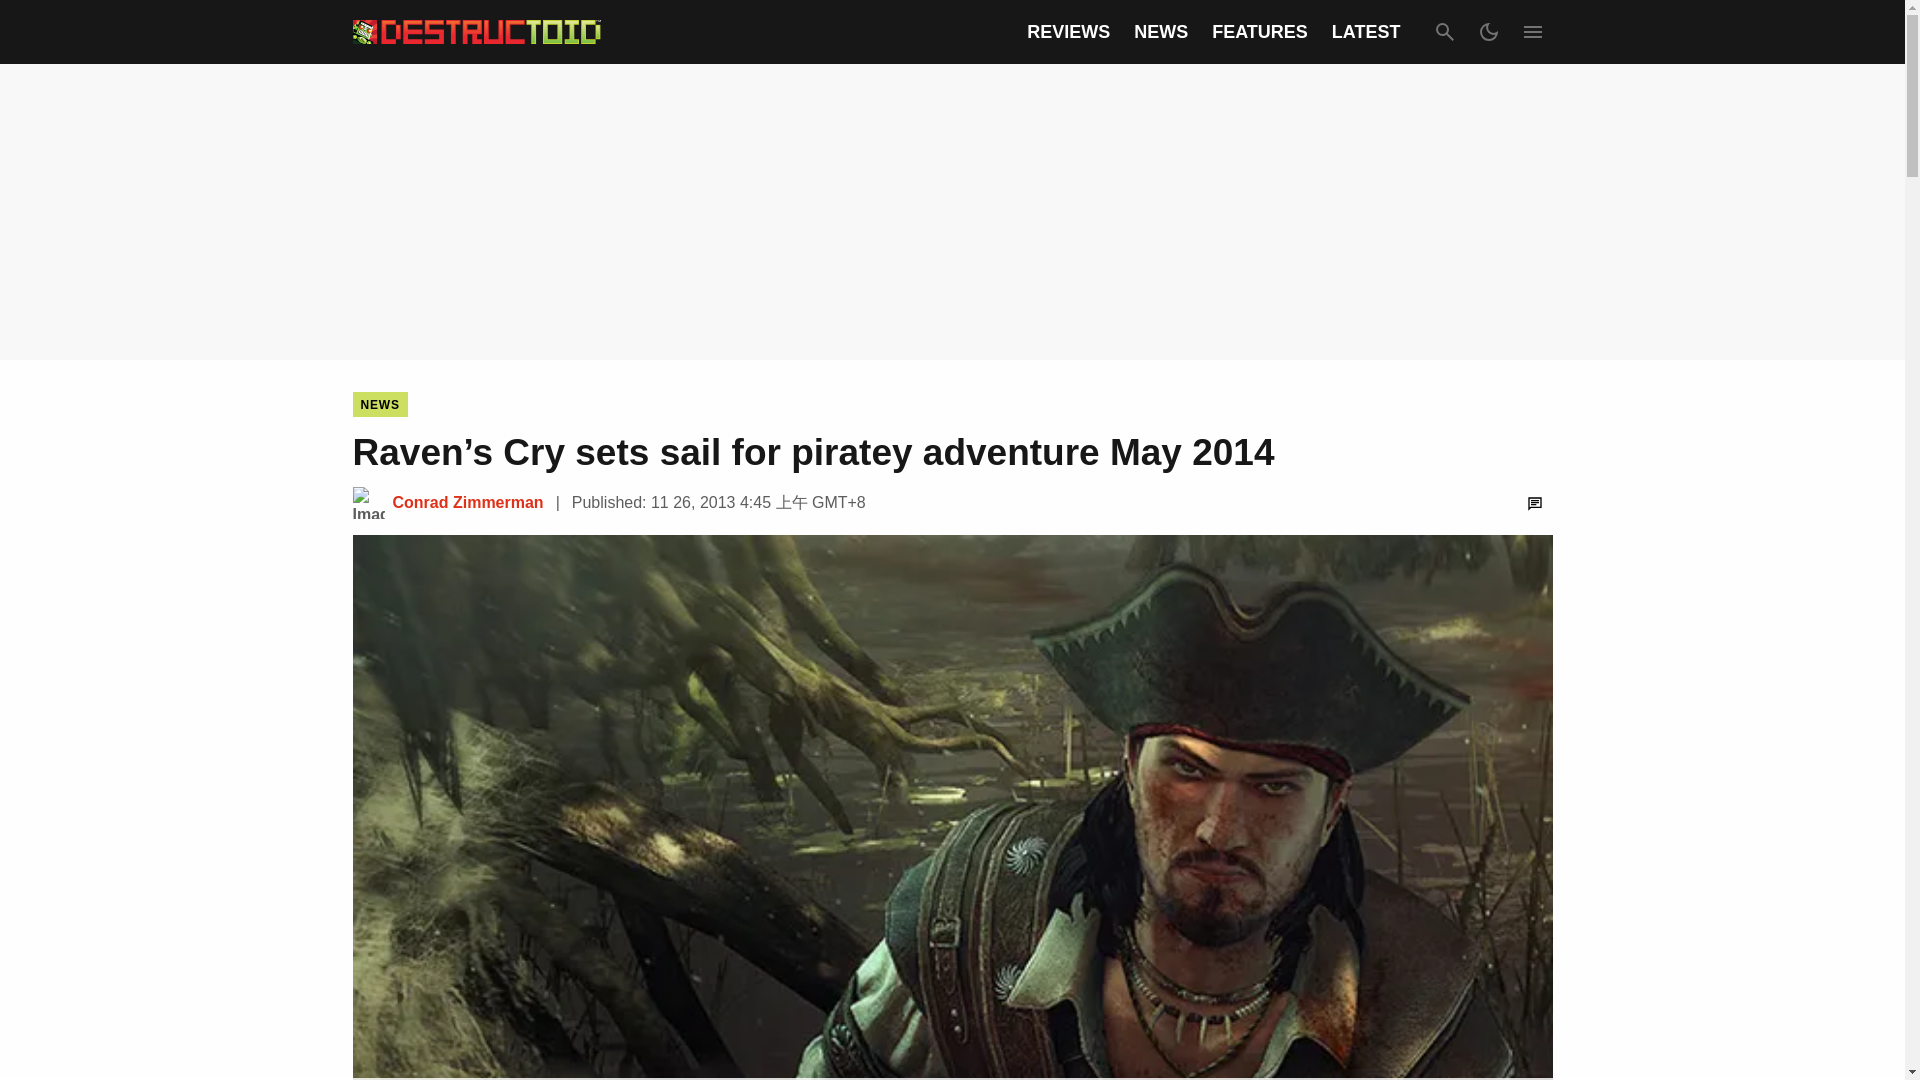 This screenshot has width=1920, height=1080. I want to click on REVIEWS, so click(1068, 32).